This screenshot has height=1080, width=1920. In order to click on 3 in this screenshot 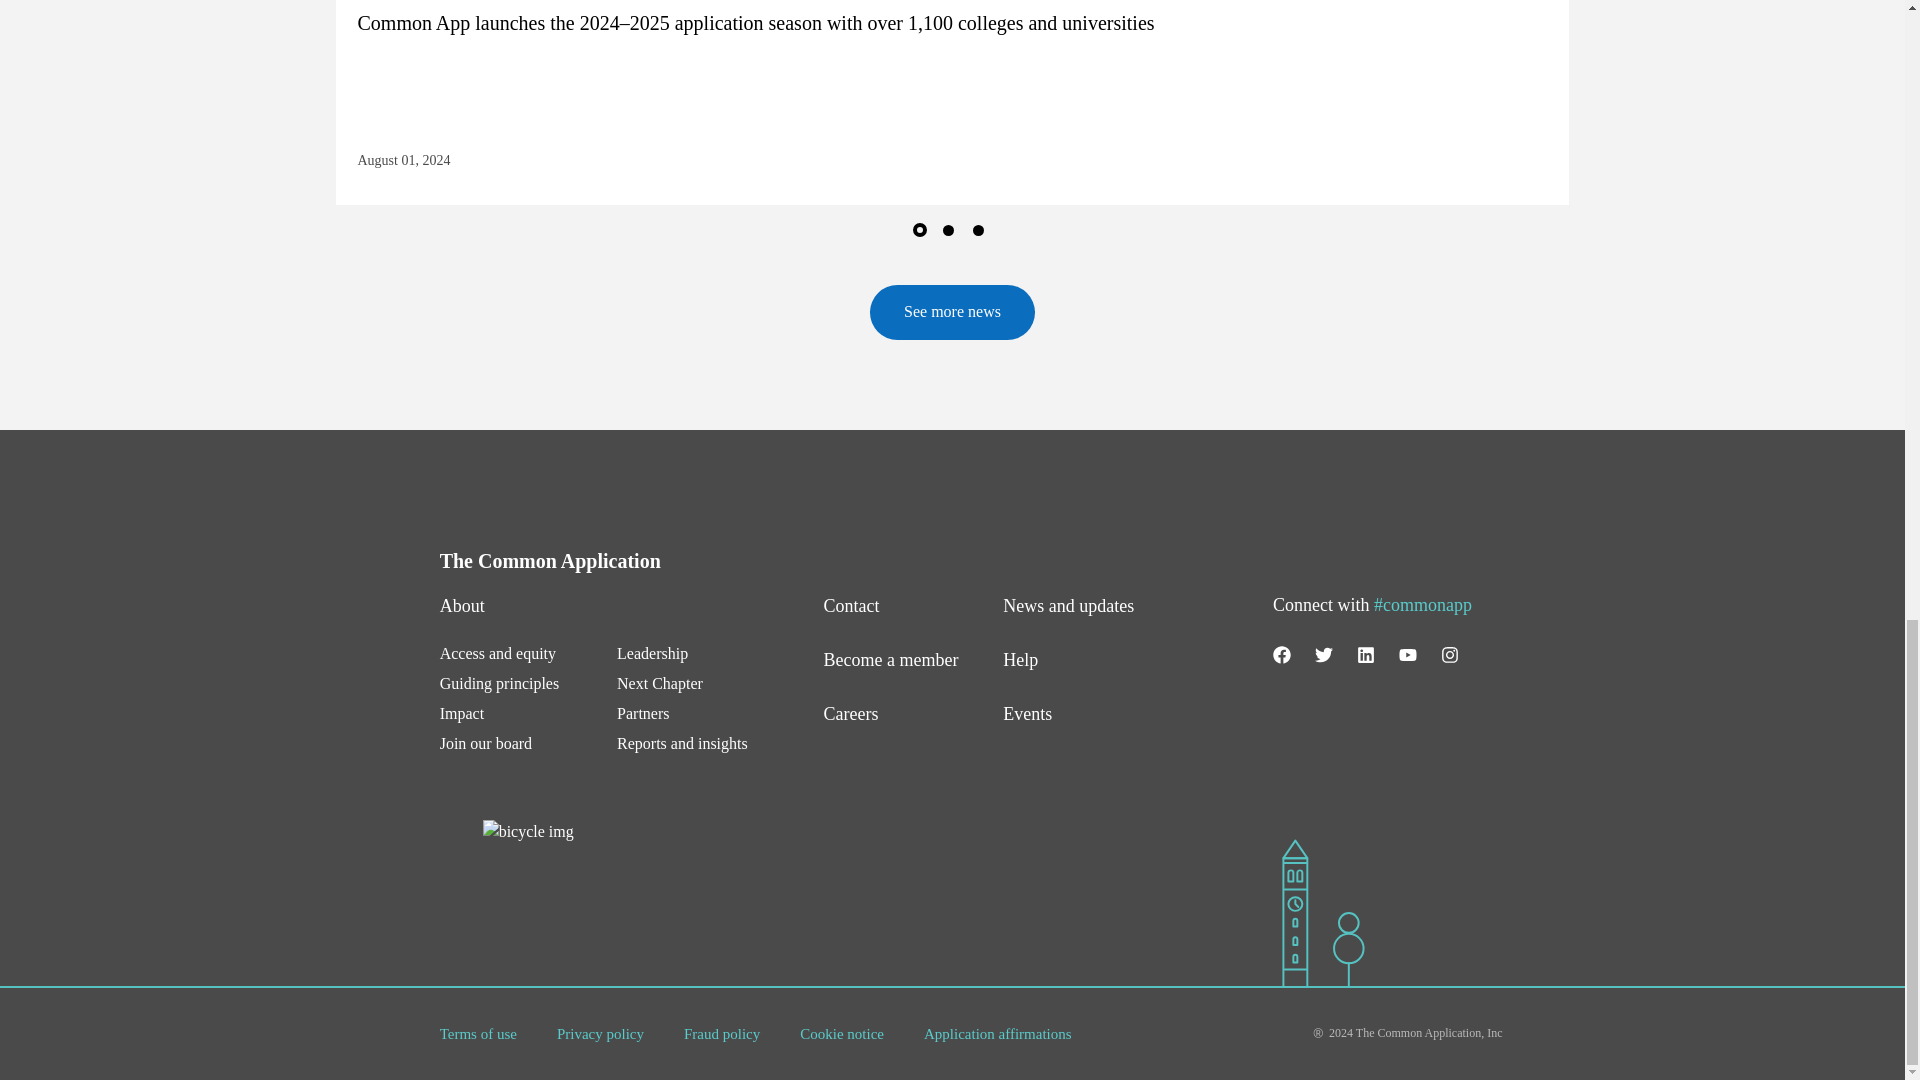, I will do `click(982, 234)`.